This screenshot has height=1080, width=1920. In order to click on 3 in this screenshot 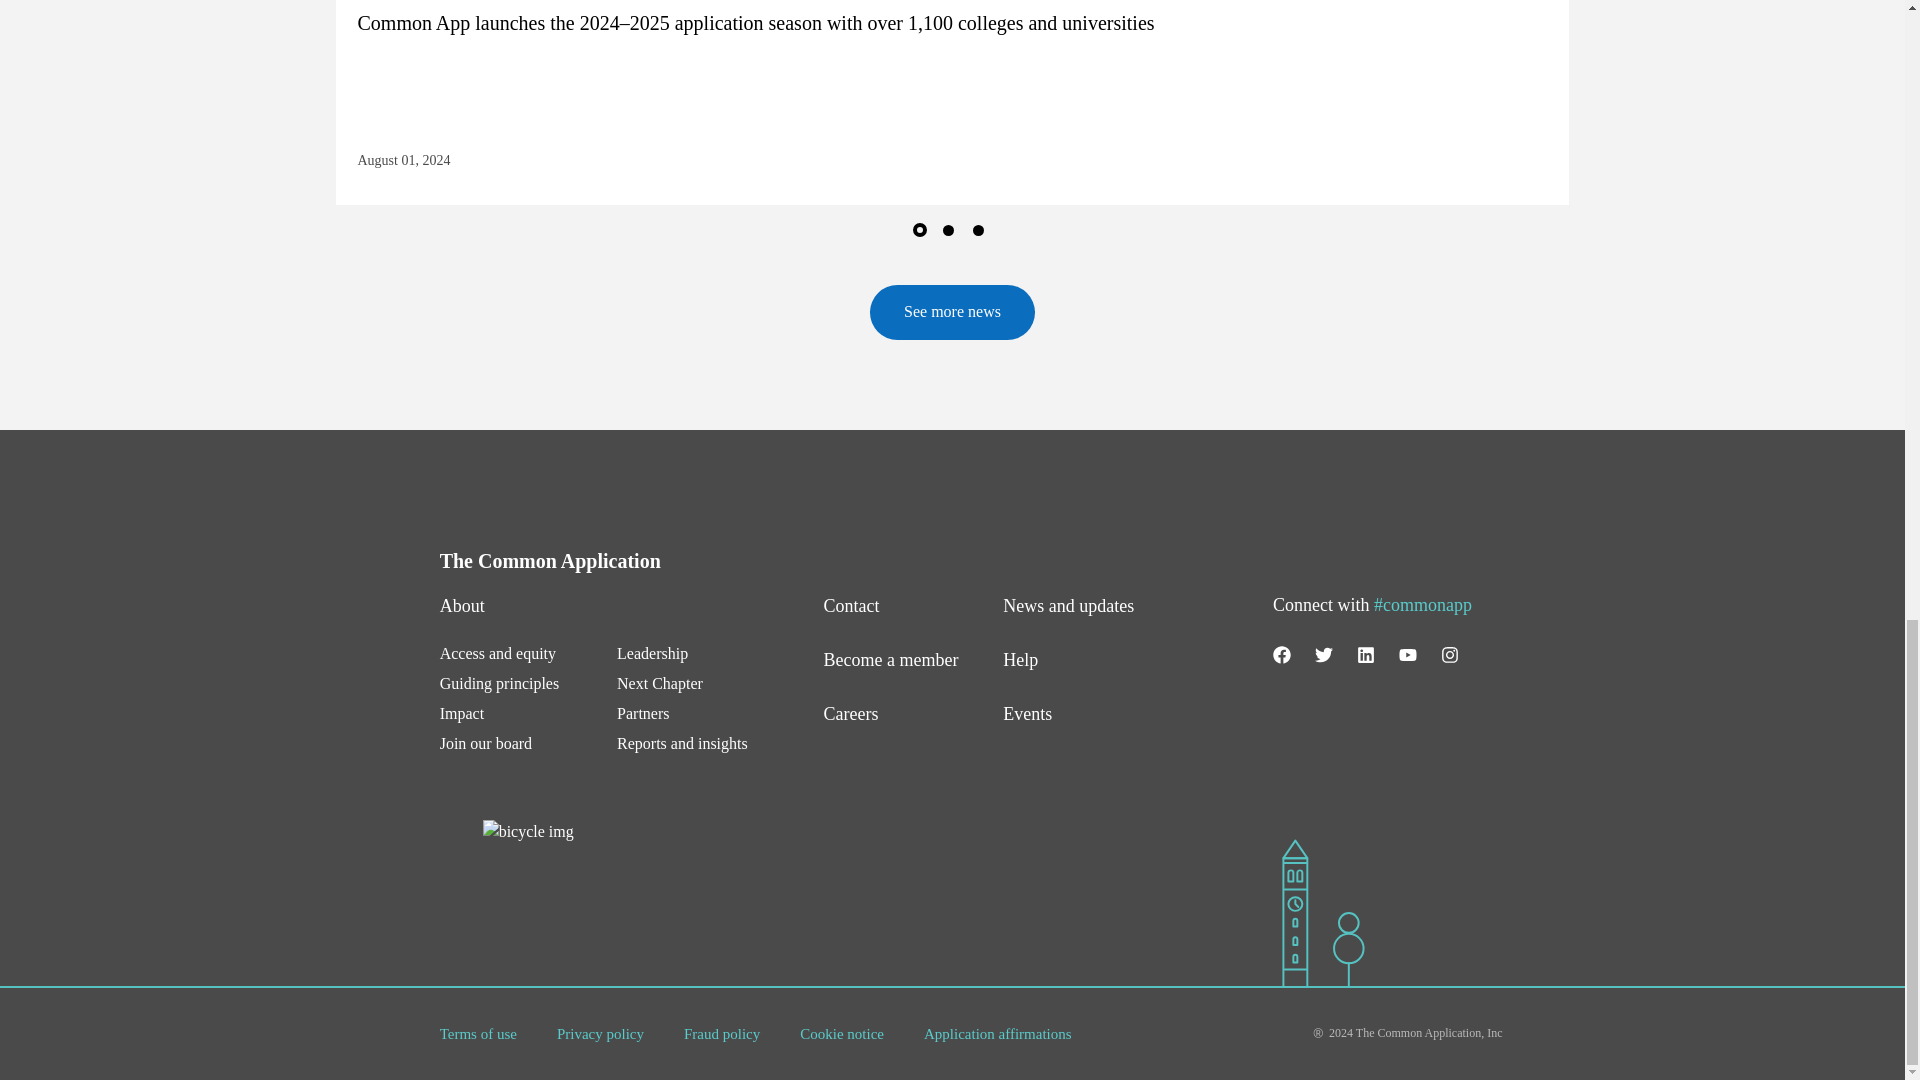, I will do `click(982, 234)`.